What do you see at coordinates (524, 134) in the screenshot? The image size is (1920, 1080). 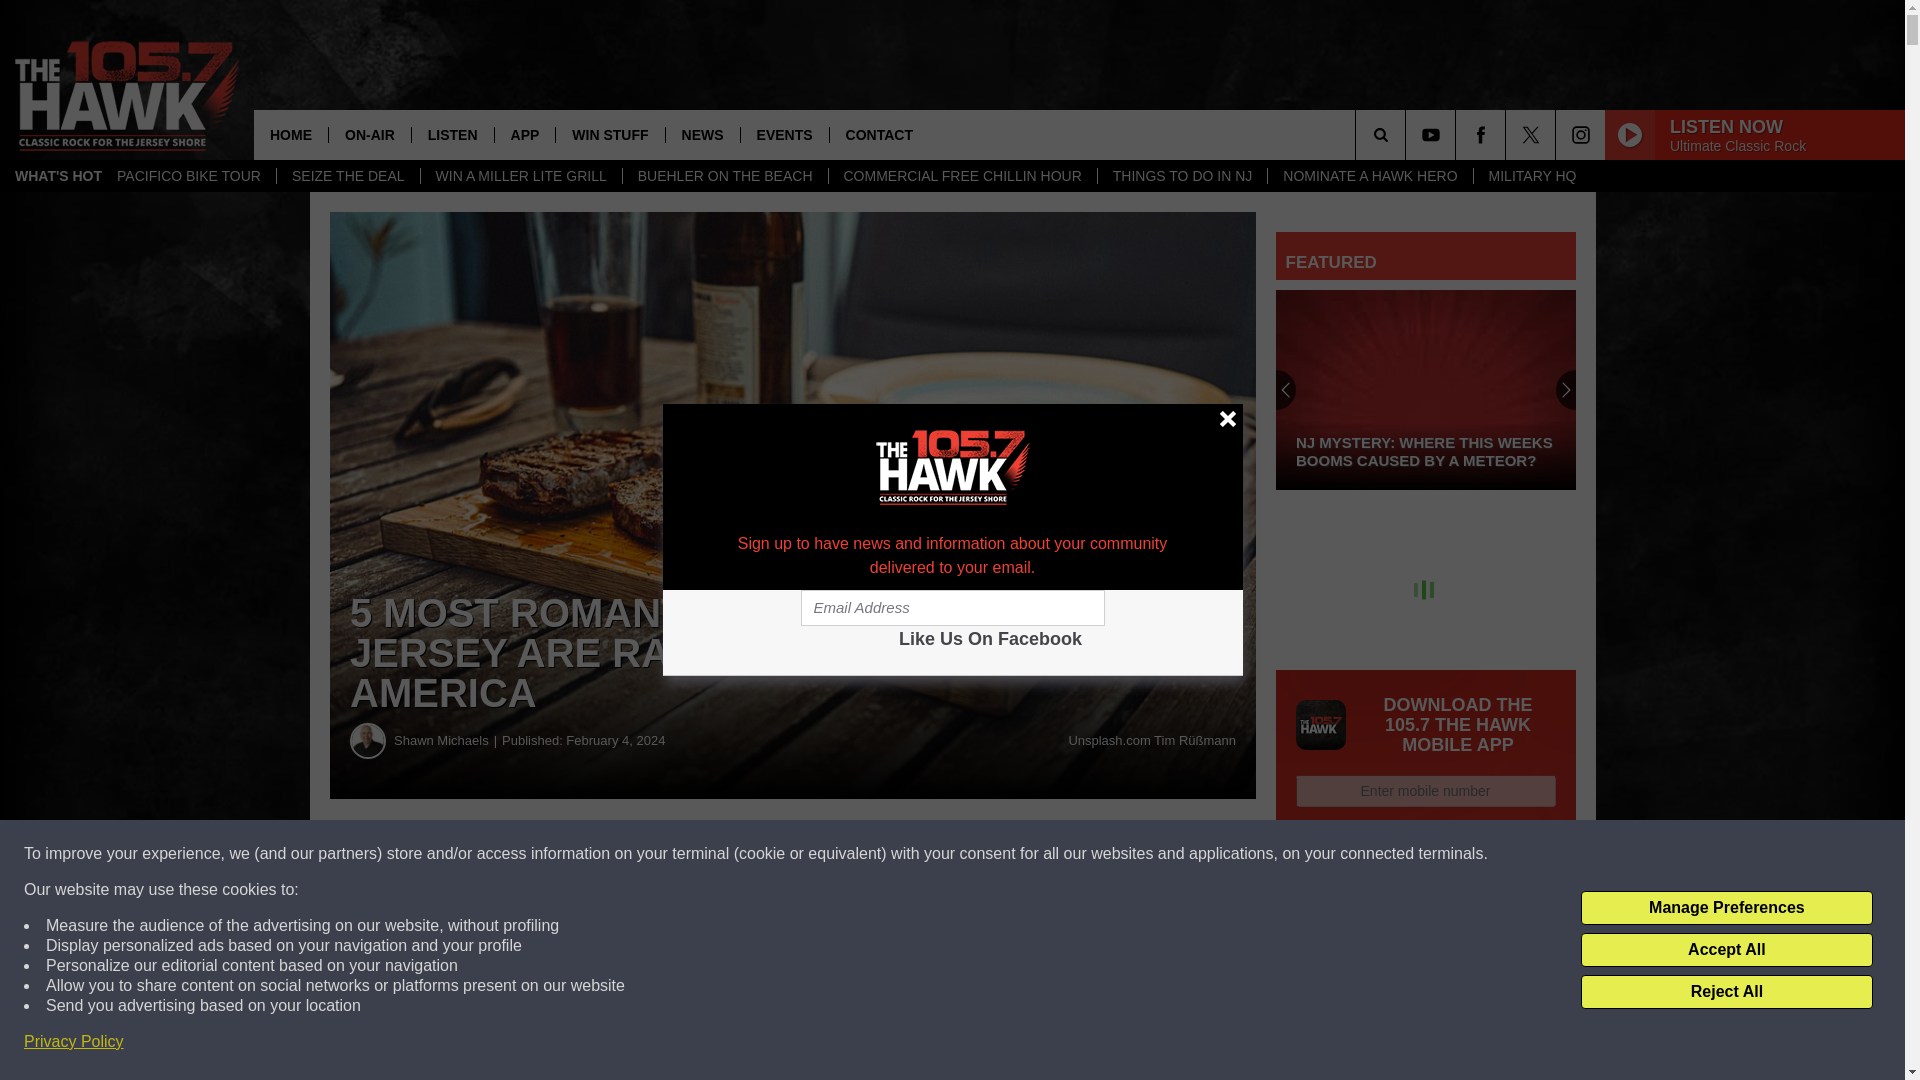 I see `APP` at bounding box center [524, 134].